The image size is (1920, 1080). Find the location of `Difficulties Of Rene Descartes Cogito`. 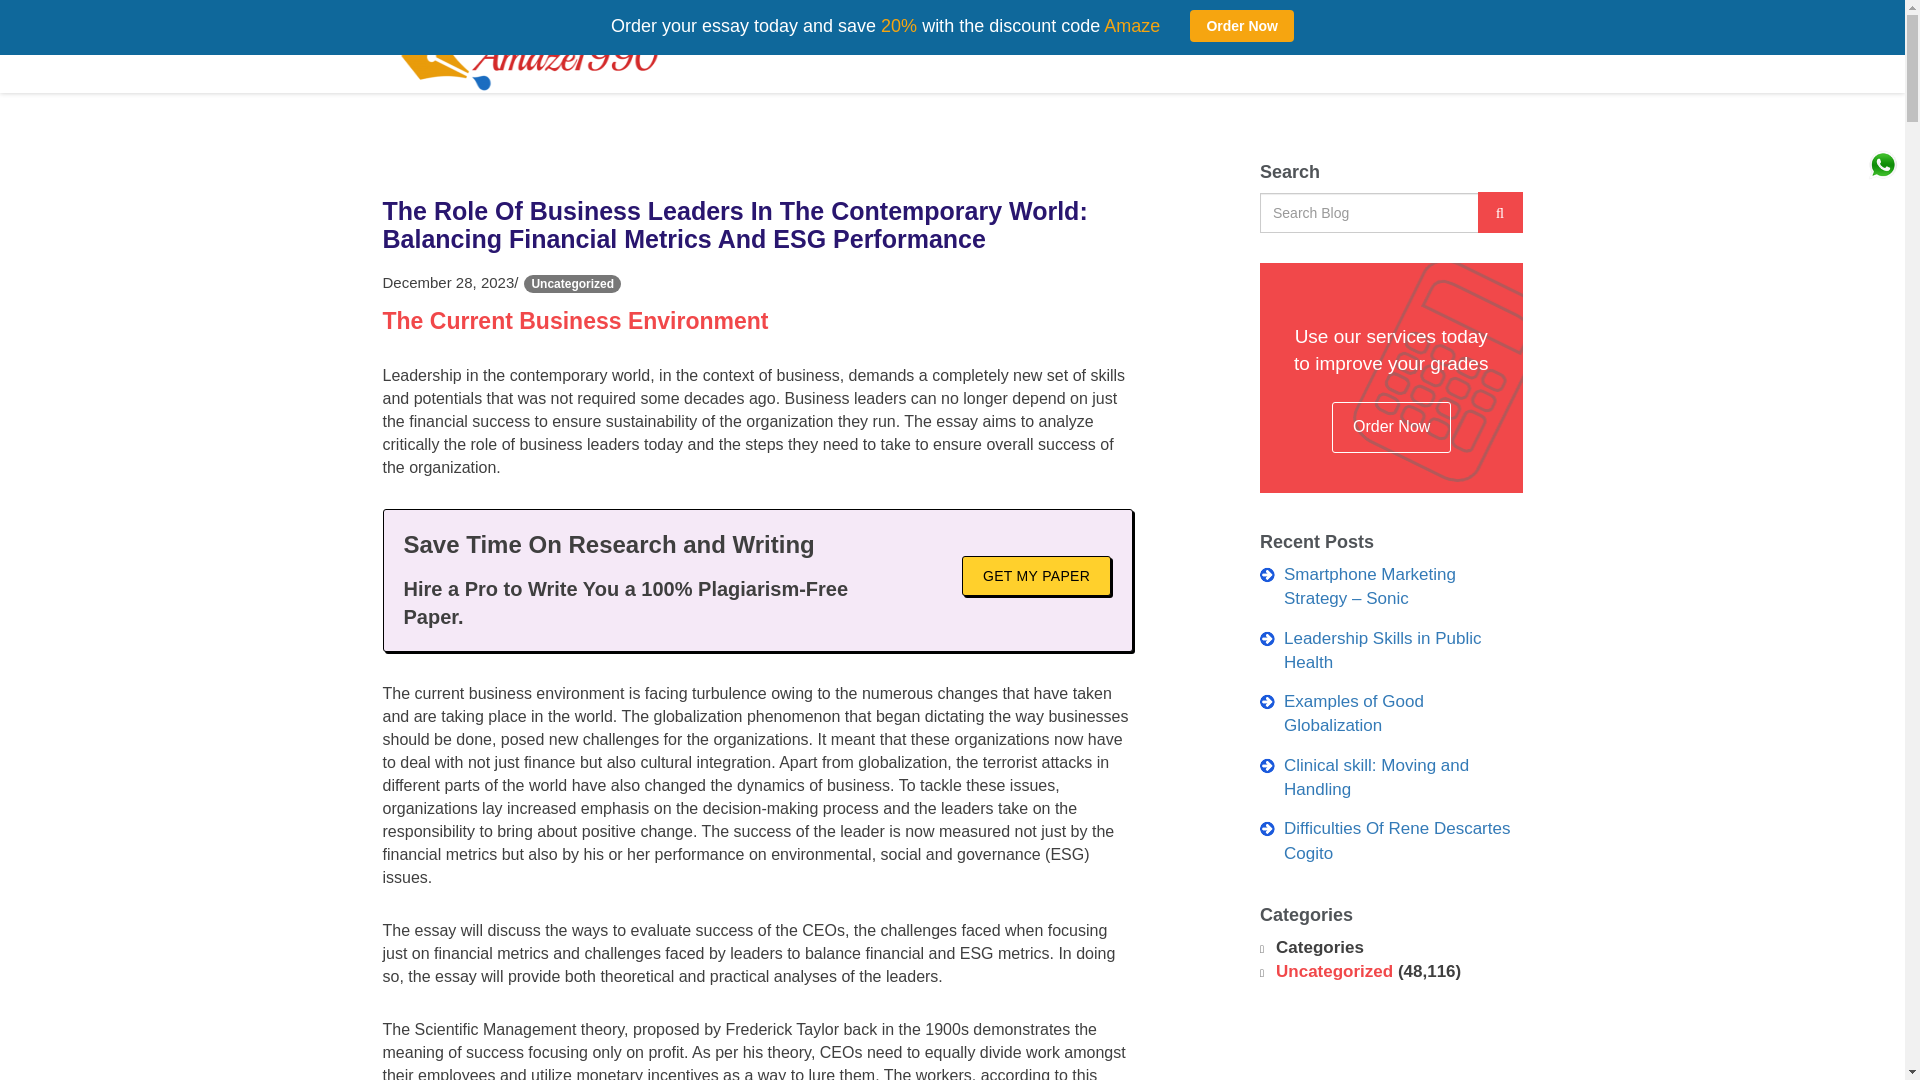

Difficulties Of Rene Descartes Cogito is located at coordinates (1396, 840).